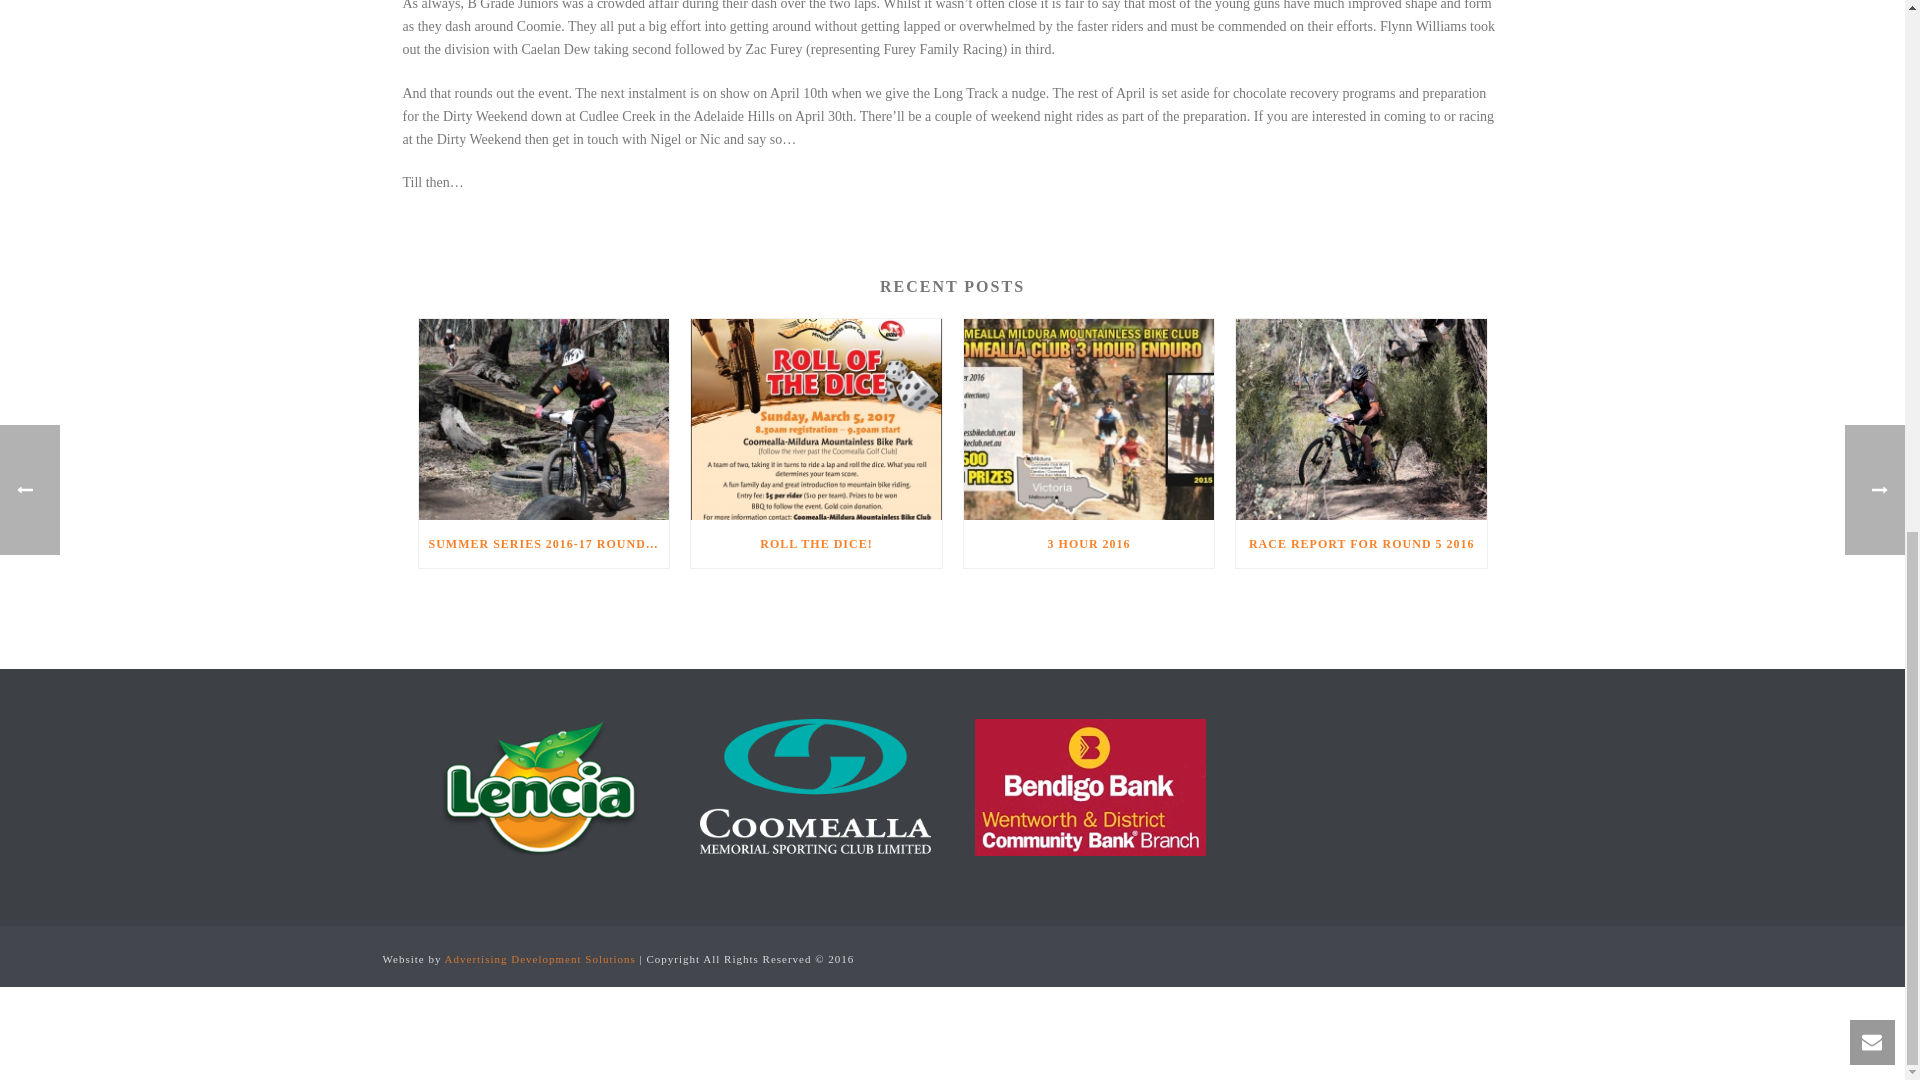 The image size is (1920, 1080). I want to click on Race Report for Round 5 2016, so click(1361, 418).